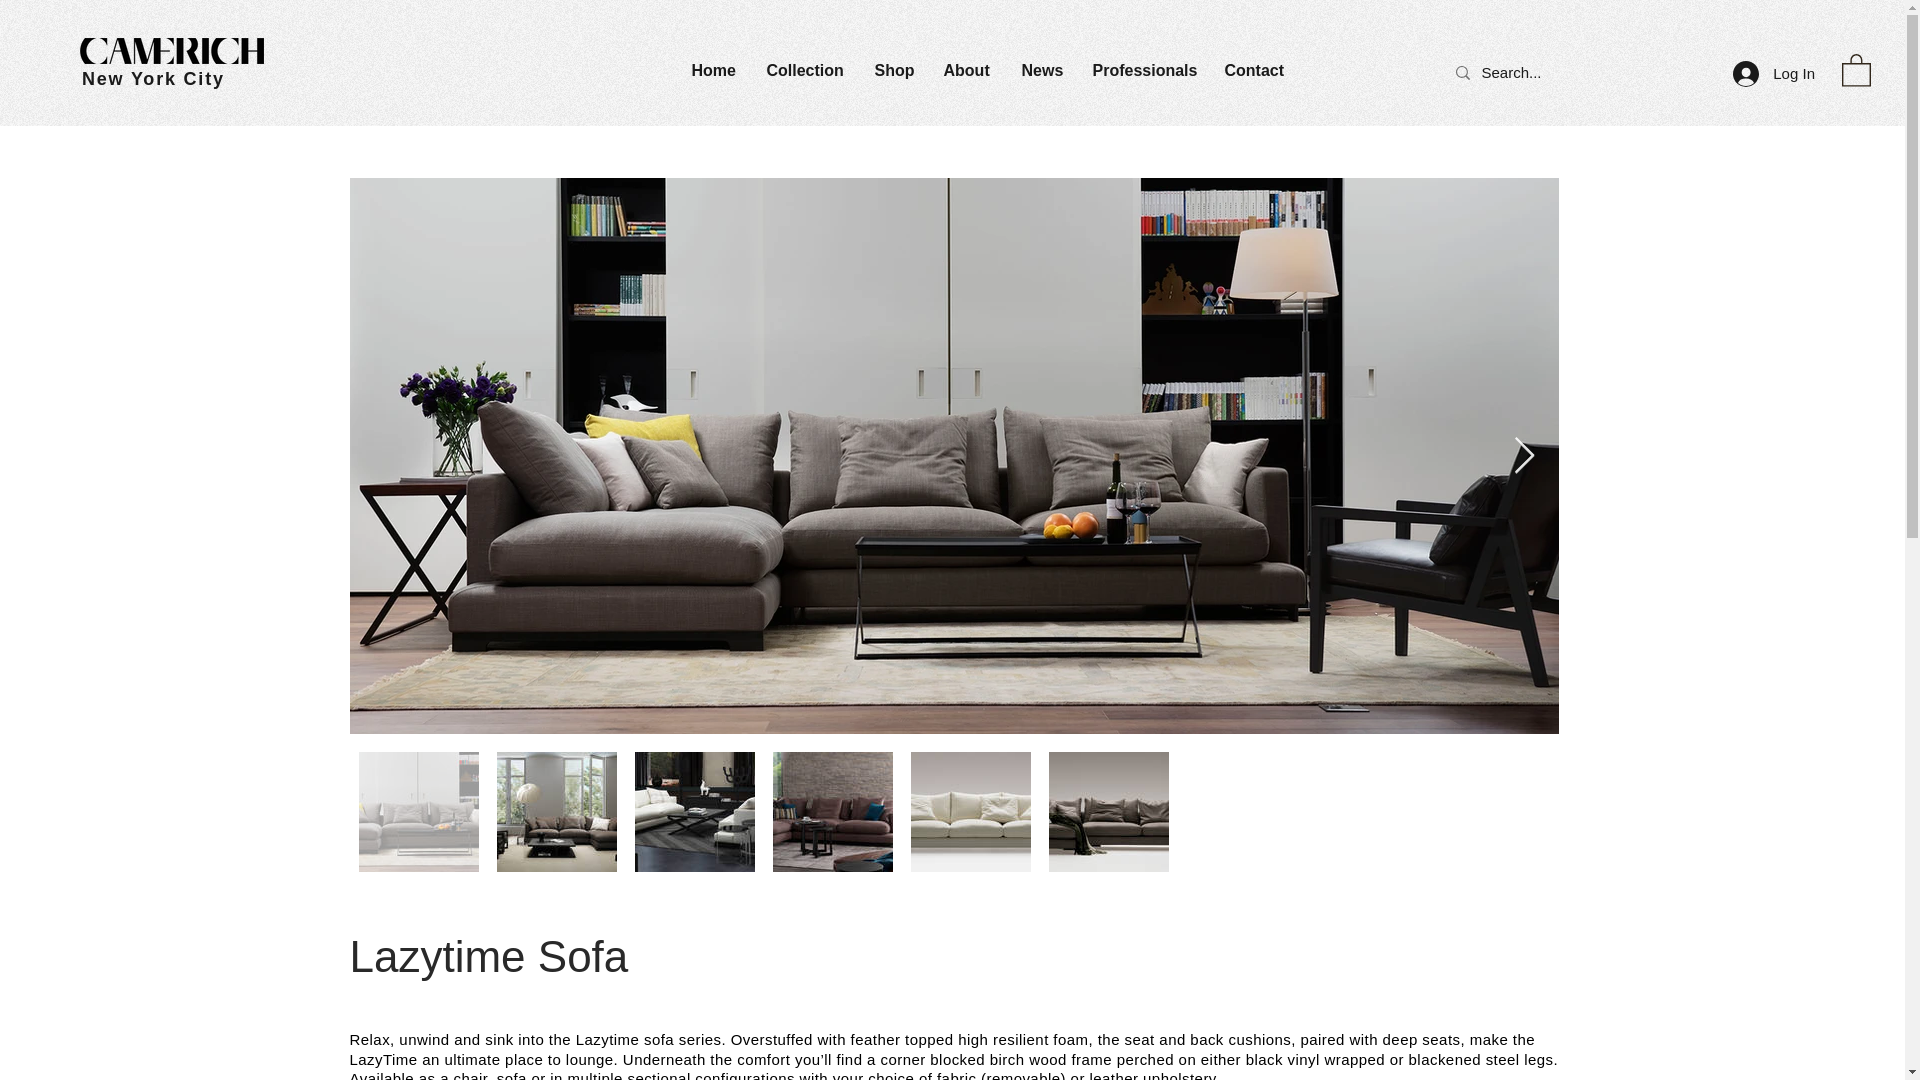 This screenshot has width=1920, height=1080. I want to click on Log In, so click(1774, 72).